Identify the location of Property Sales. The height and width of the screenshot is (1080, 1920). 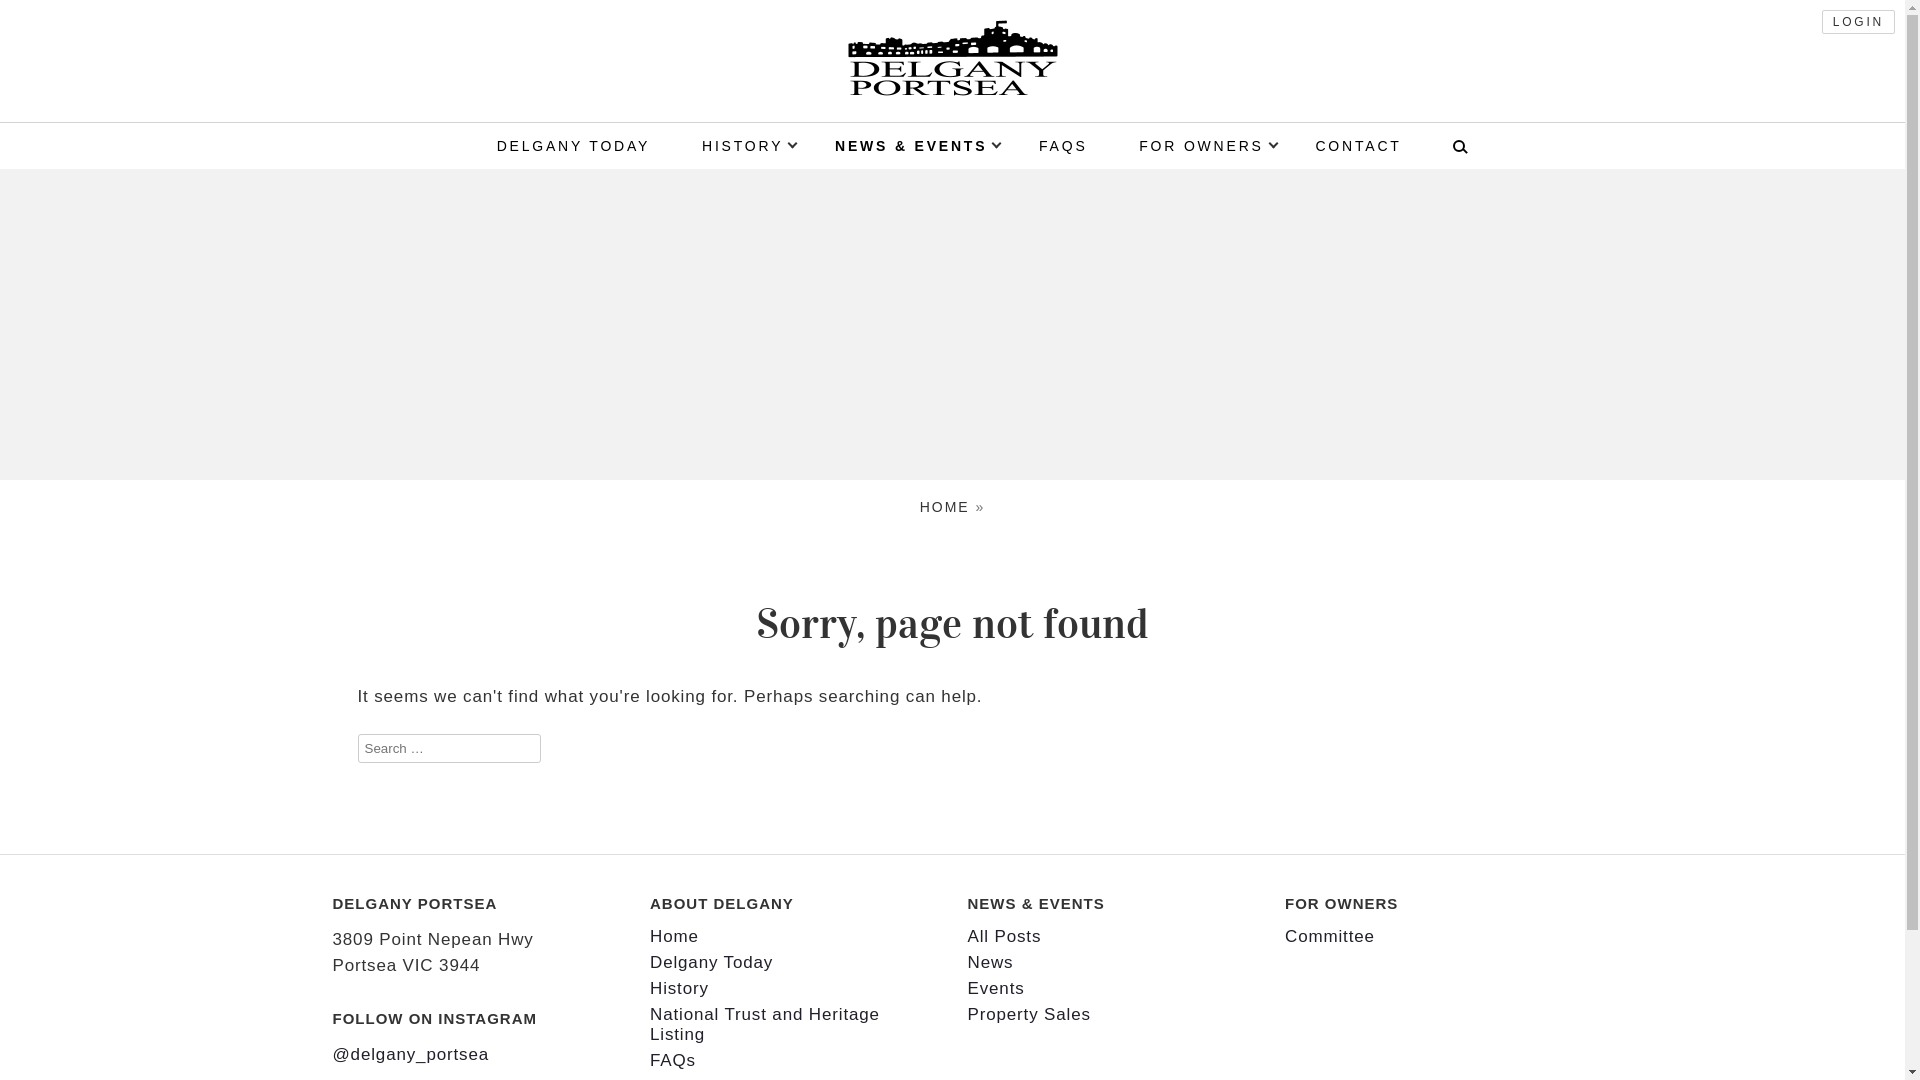
(1030, 1014).